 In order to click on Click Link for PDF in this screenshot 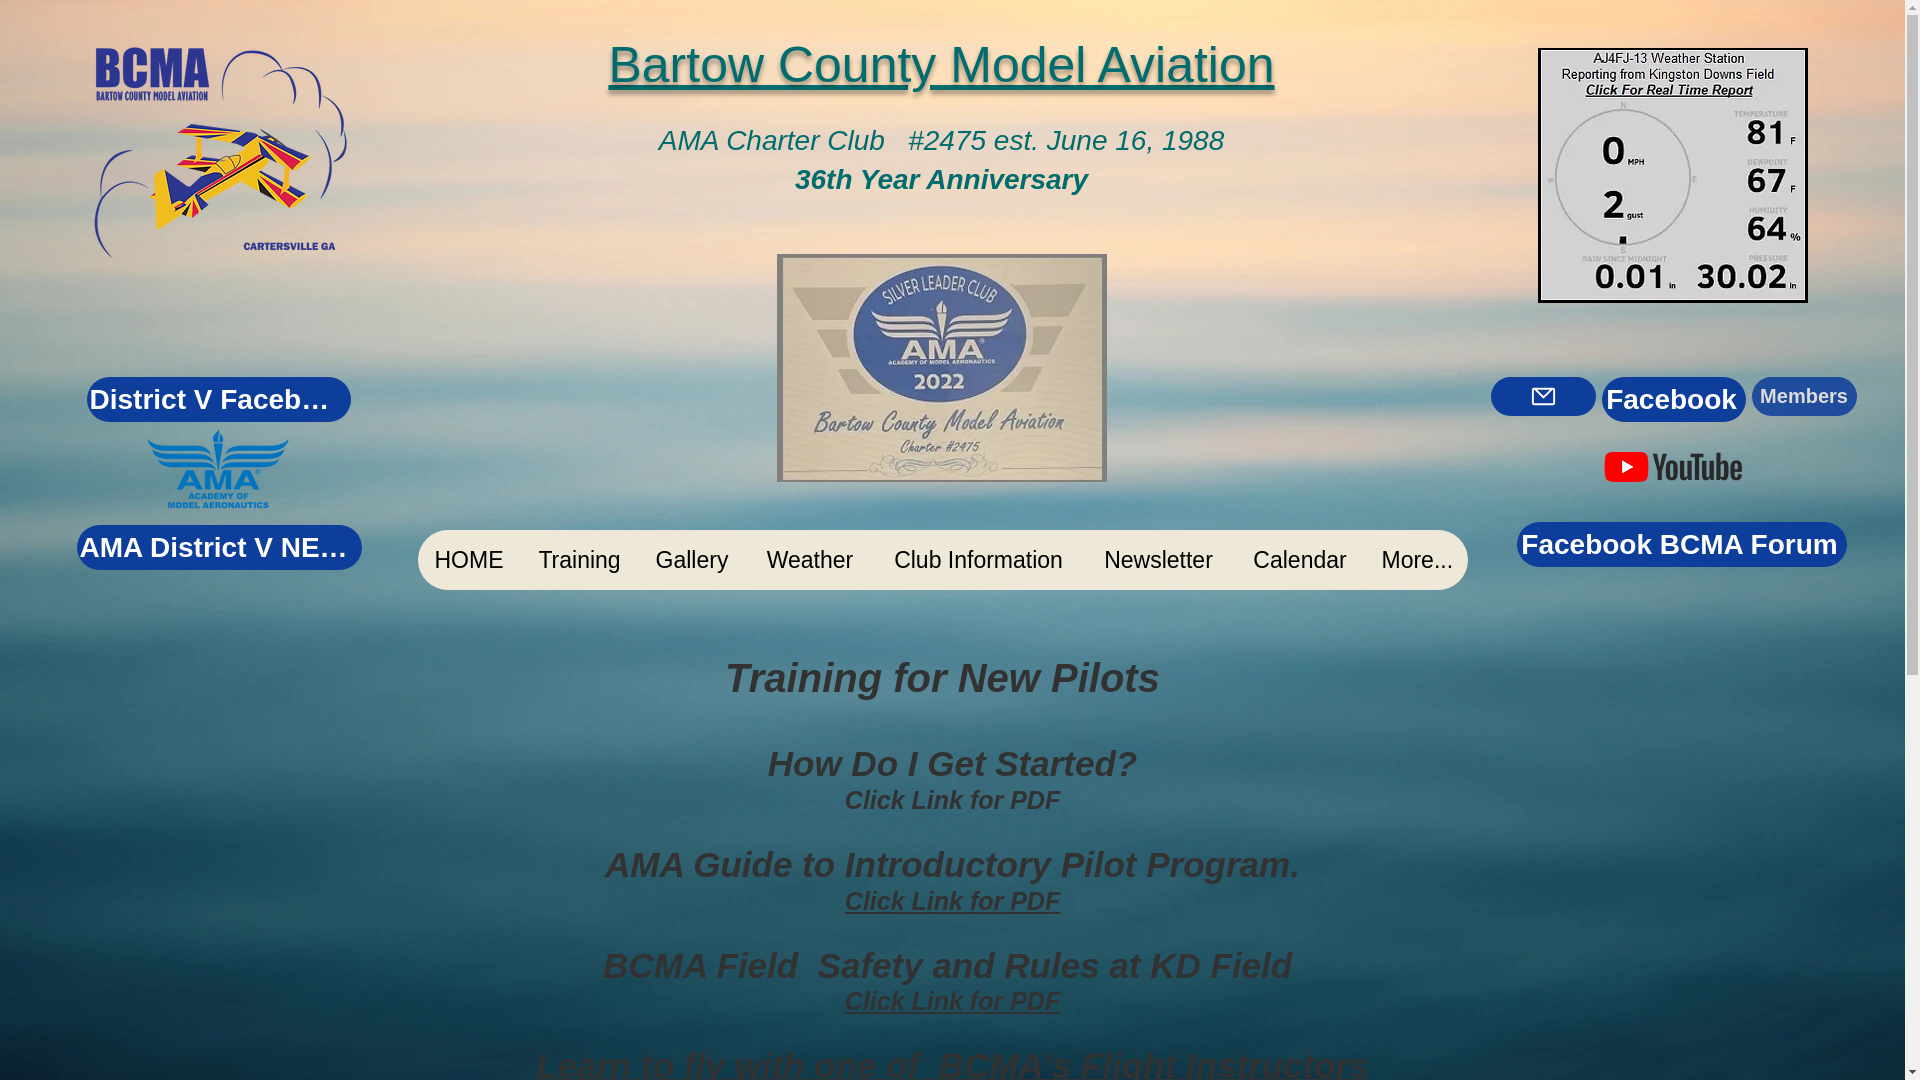, I will do `click(952, 1001)`.